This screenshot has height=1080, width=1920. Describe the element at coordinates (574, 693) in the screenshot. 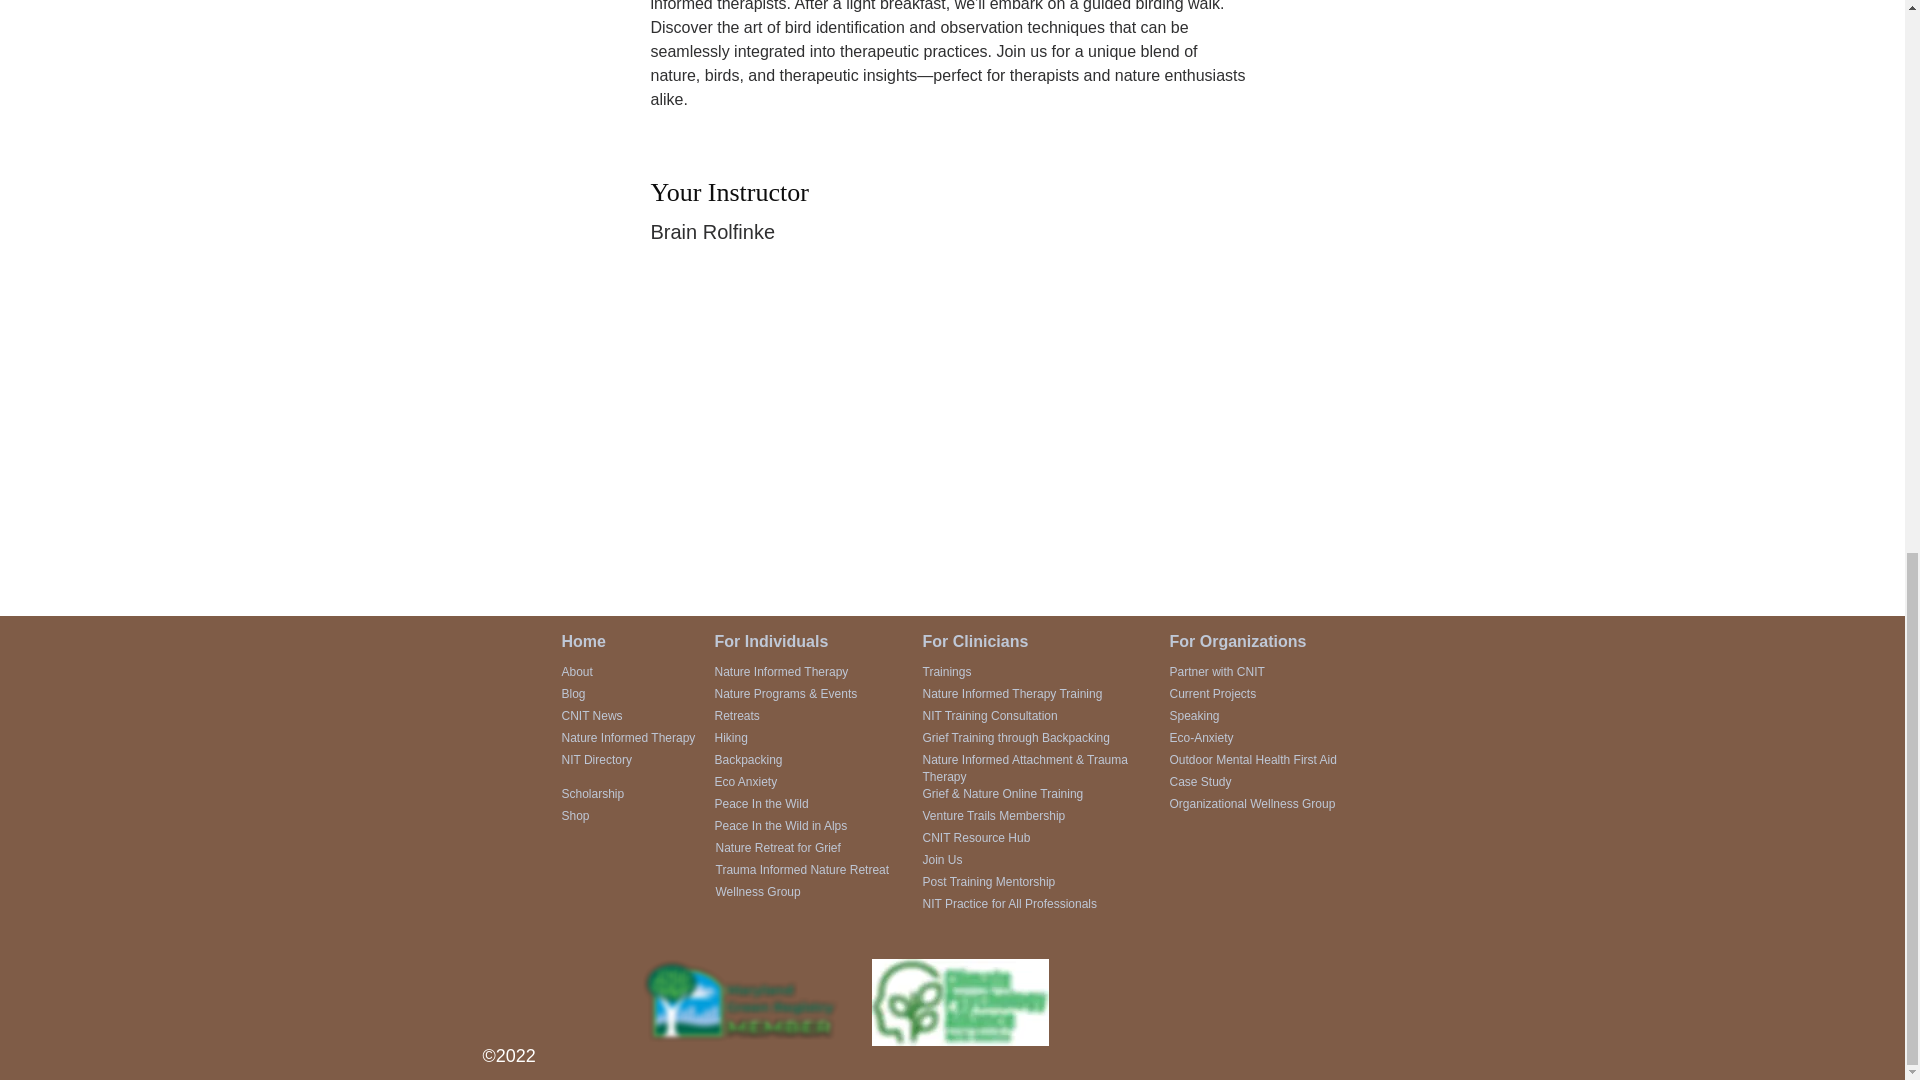

I see `Blog` at that location.